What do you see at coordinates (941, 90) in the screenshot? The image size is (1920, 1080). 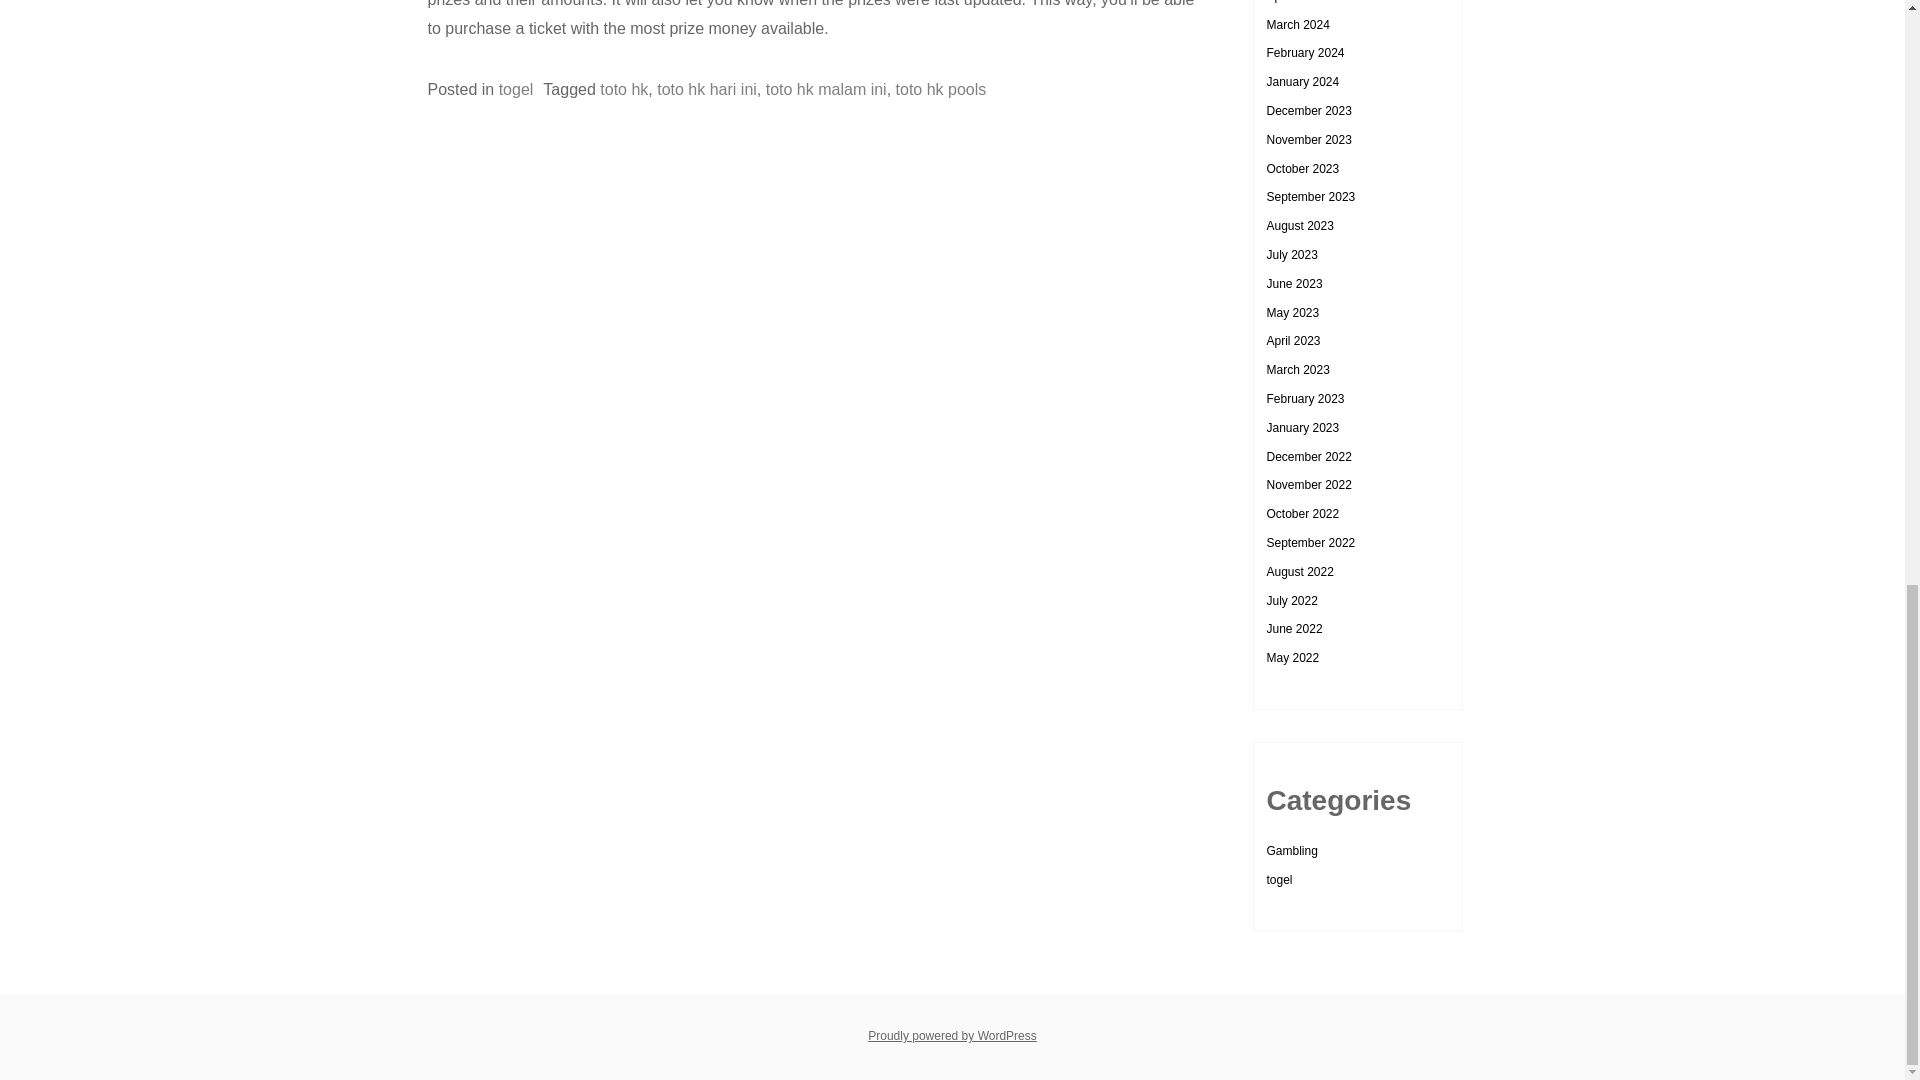 I see `toto hk pools` at bounding box center [941, 90].